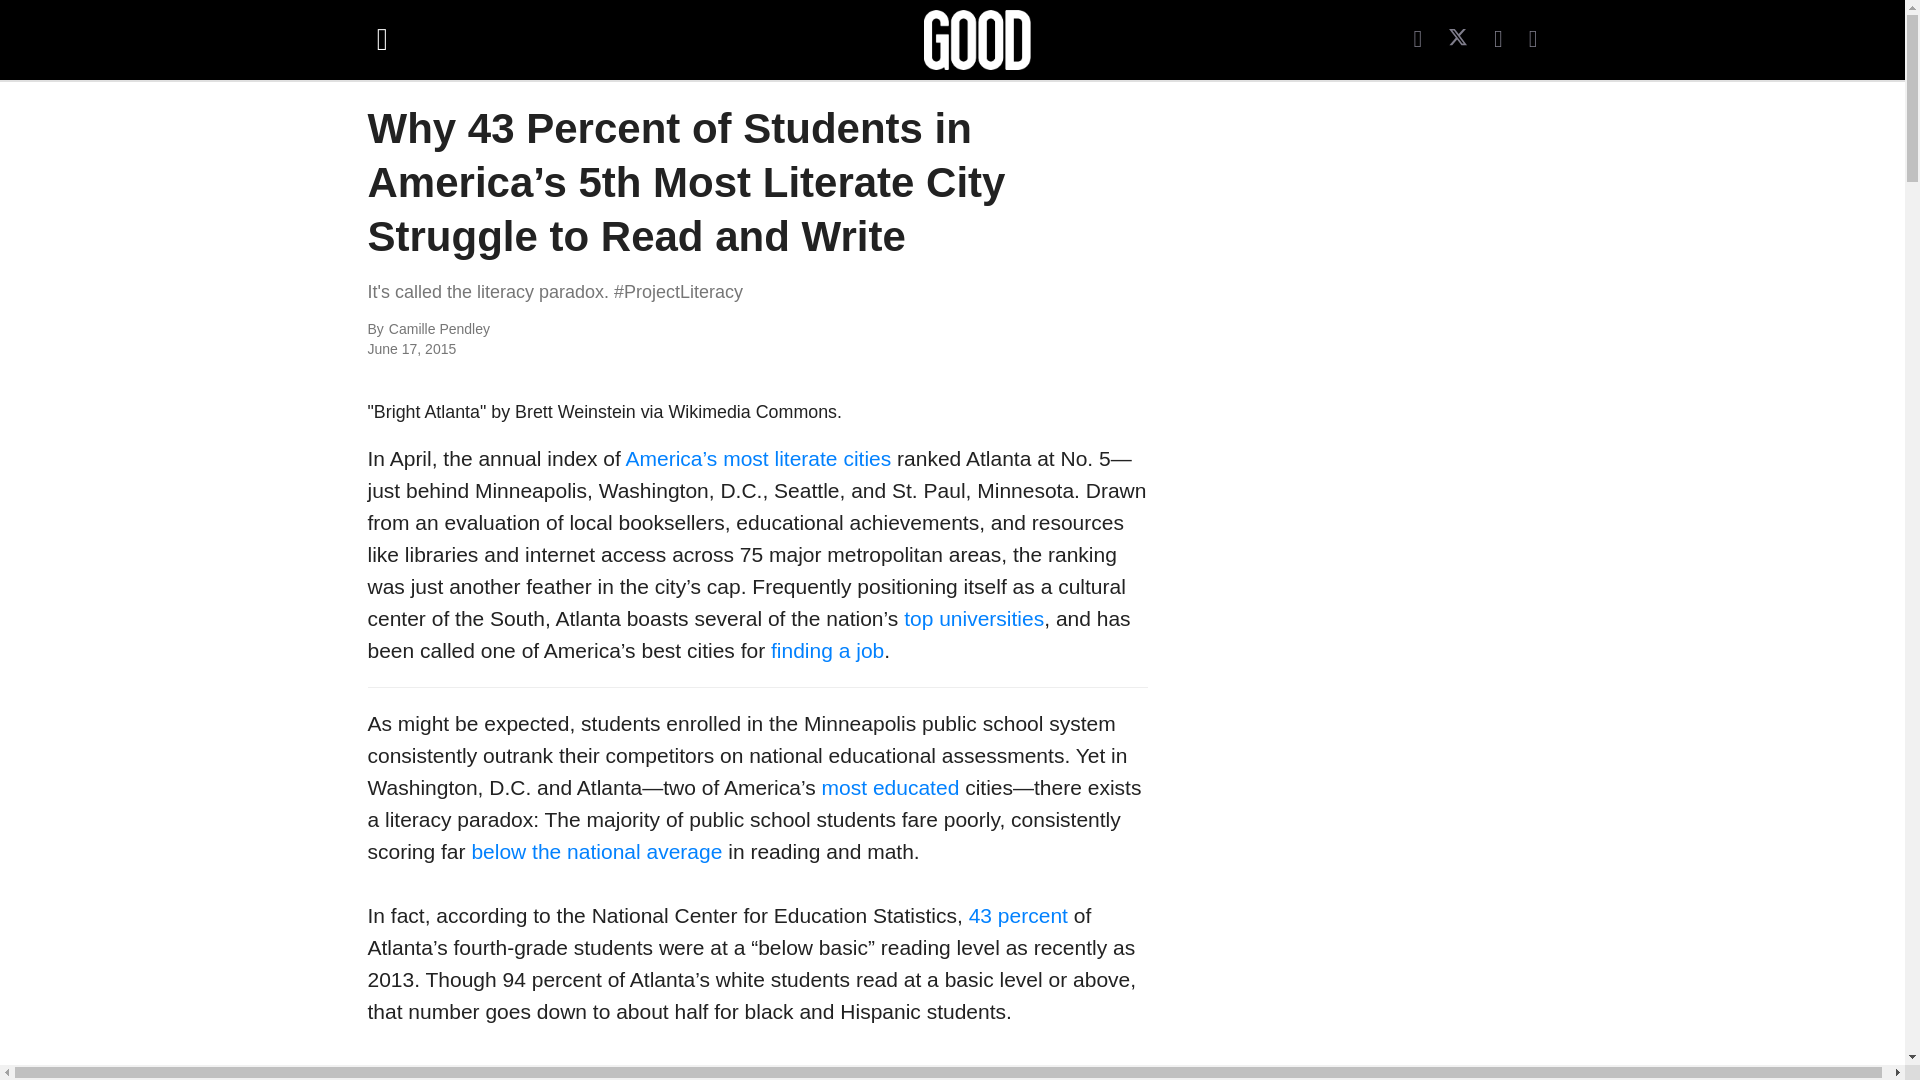  What do you see at coordinates (1018, 914) in the screenshot?
I see `43 percent` at bounding box center [1018, 914].